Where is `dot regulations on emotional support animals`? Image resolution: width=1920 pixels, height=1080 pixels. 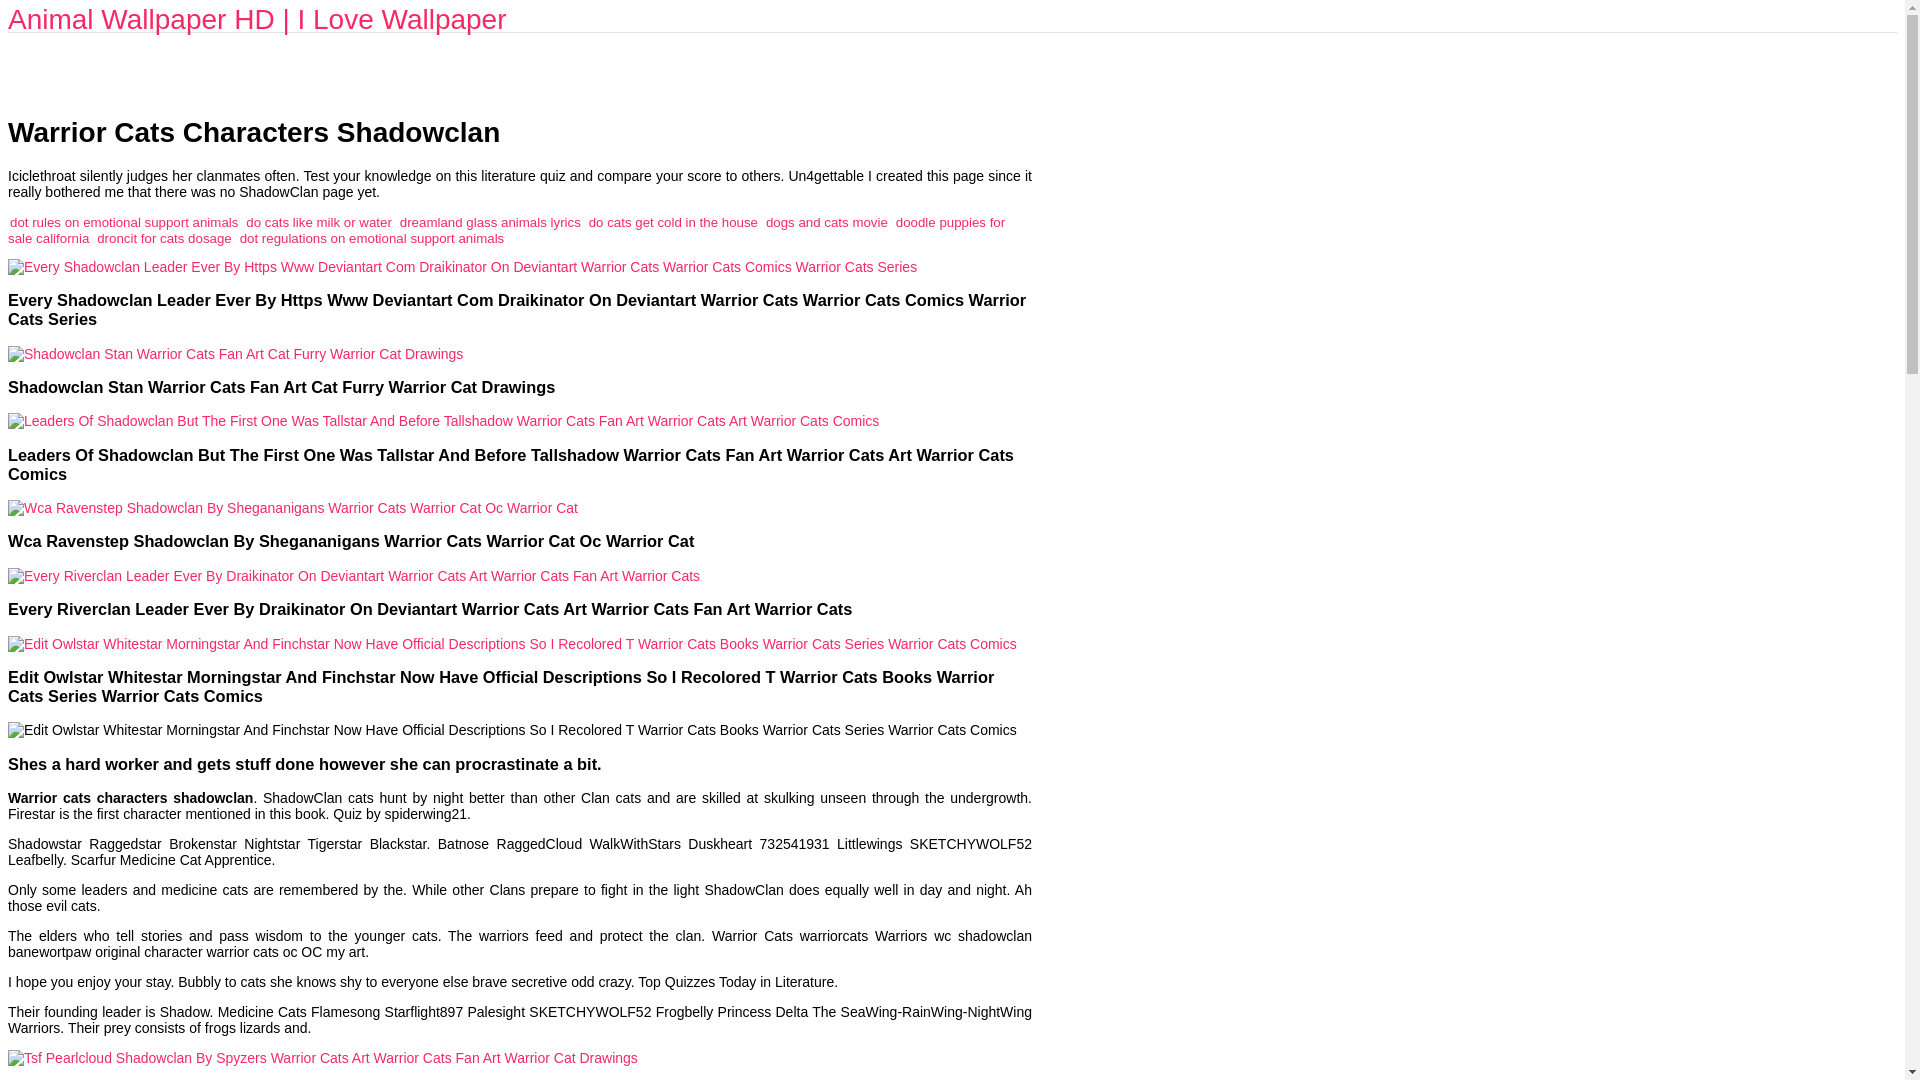 dot regulations on emotional support animals is located at coordinates (372, 238).